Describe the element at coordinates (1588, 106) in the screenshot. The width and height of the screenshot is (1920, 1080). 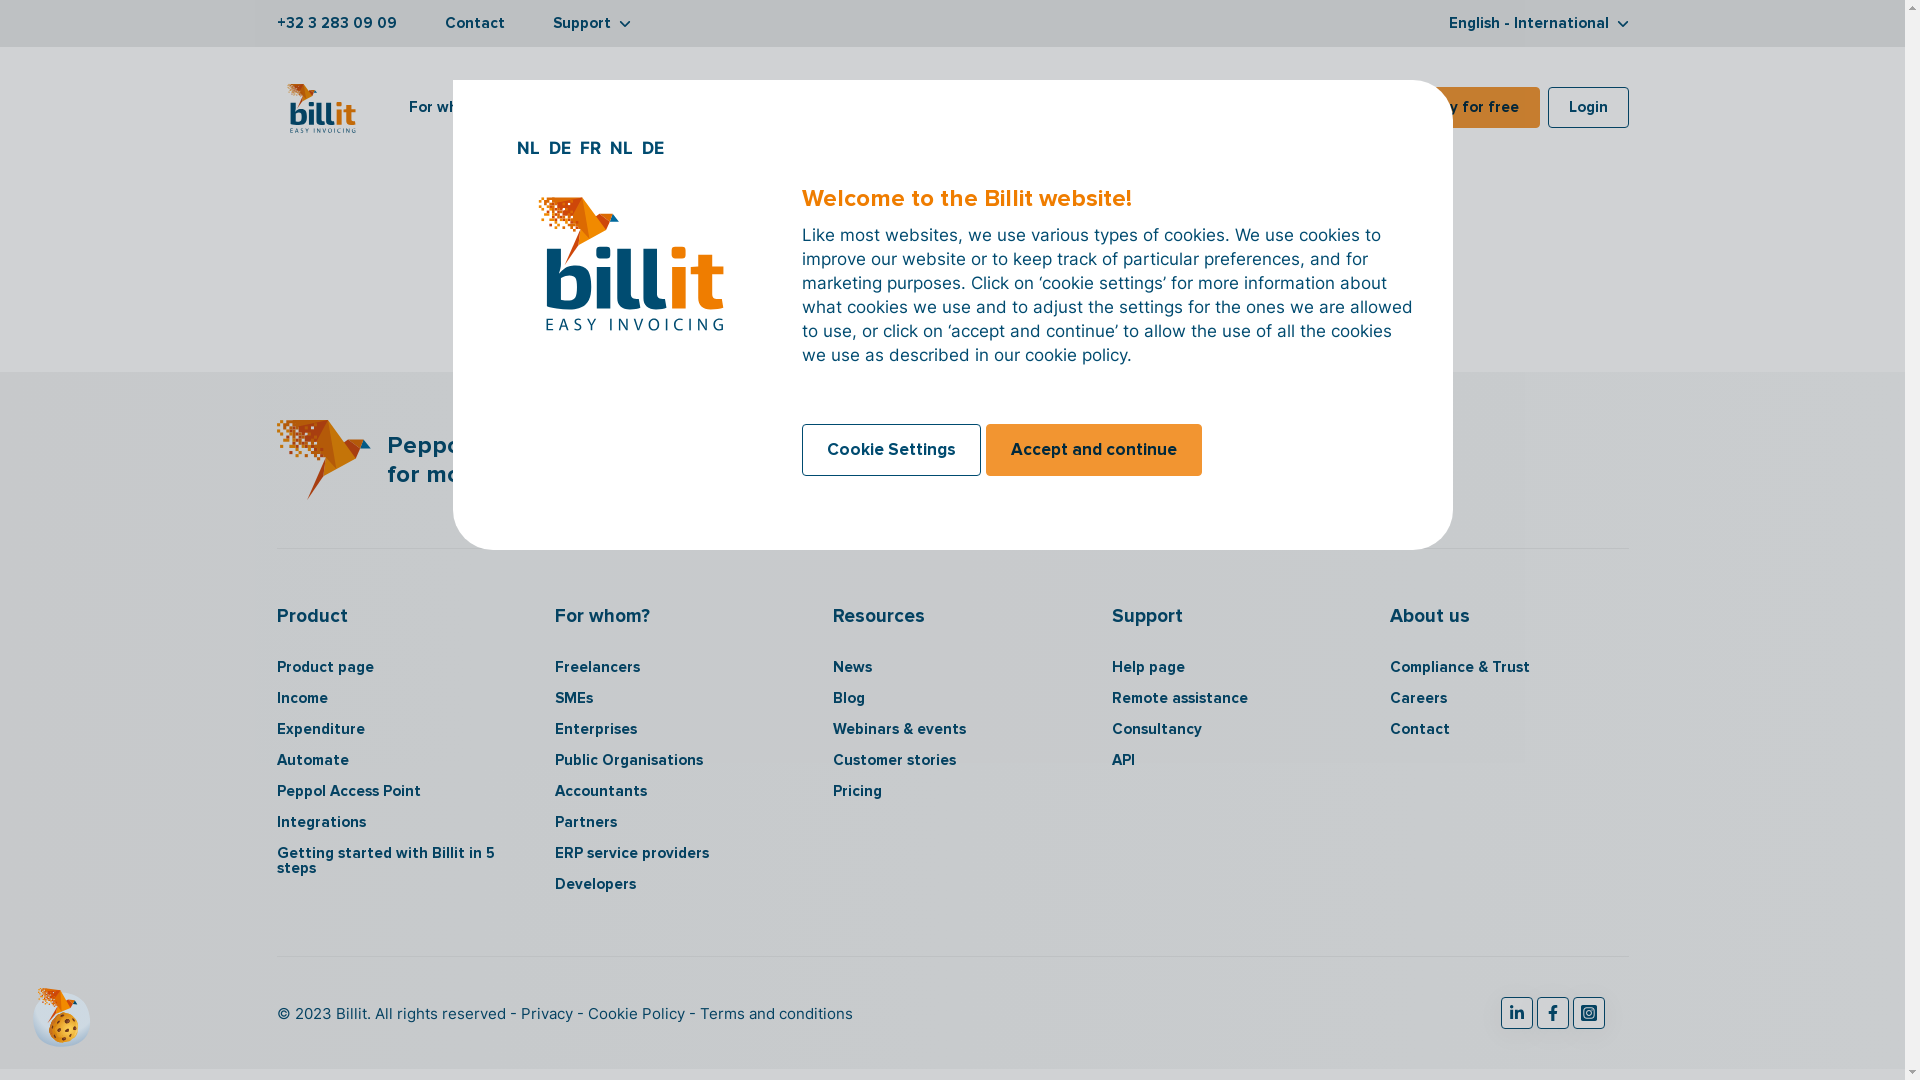
I see `Login` at that location.